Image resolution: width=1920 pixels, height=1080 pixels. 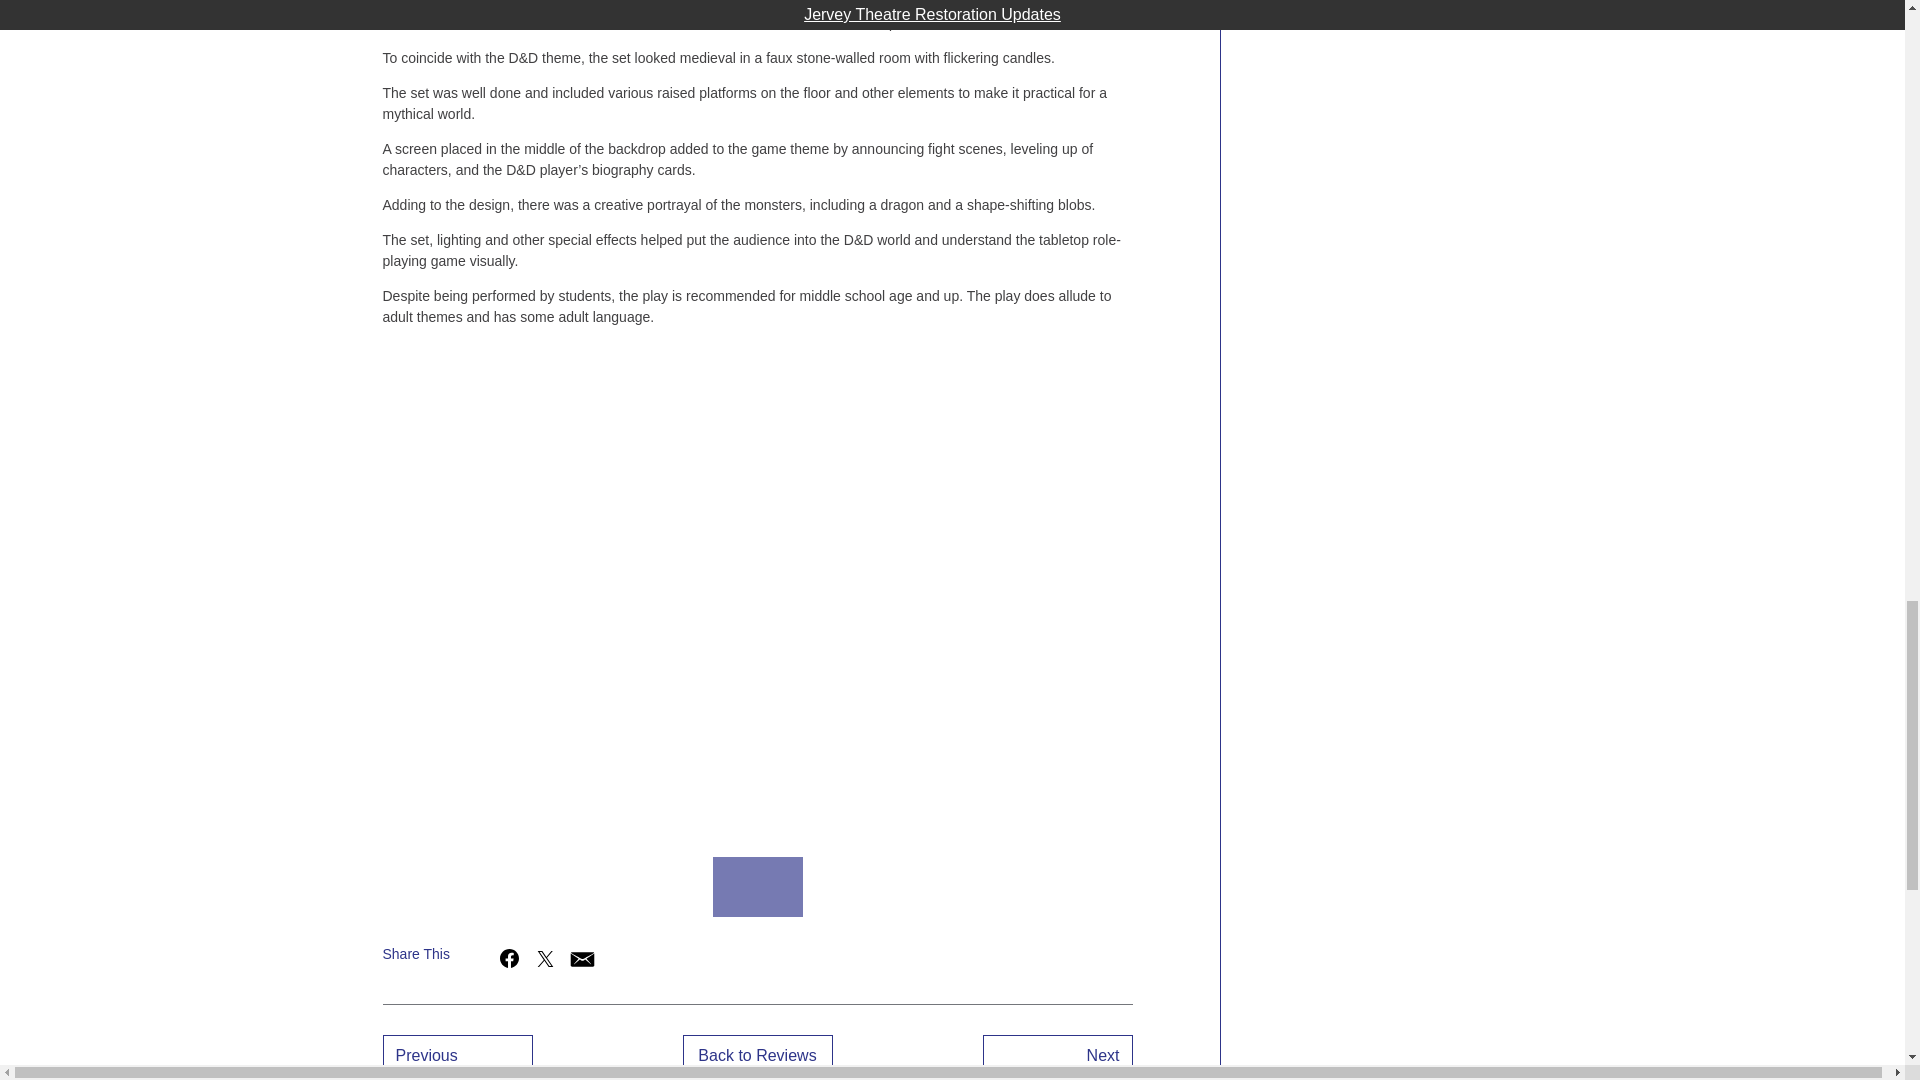 I want to click on 8Y6A0877, so click(x=458, y=887).